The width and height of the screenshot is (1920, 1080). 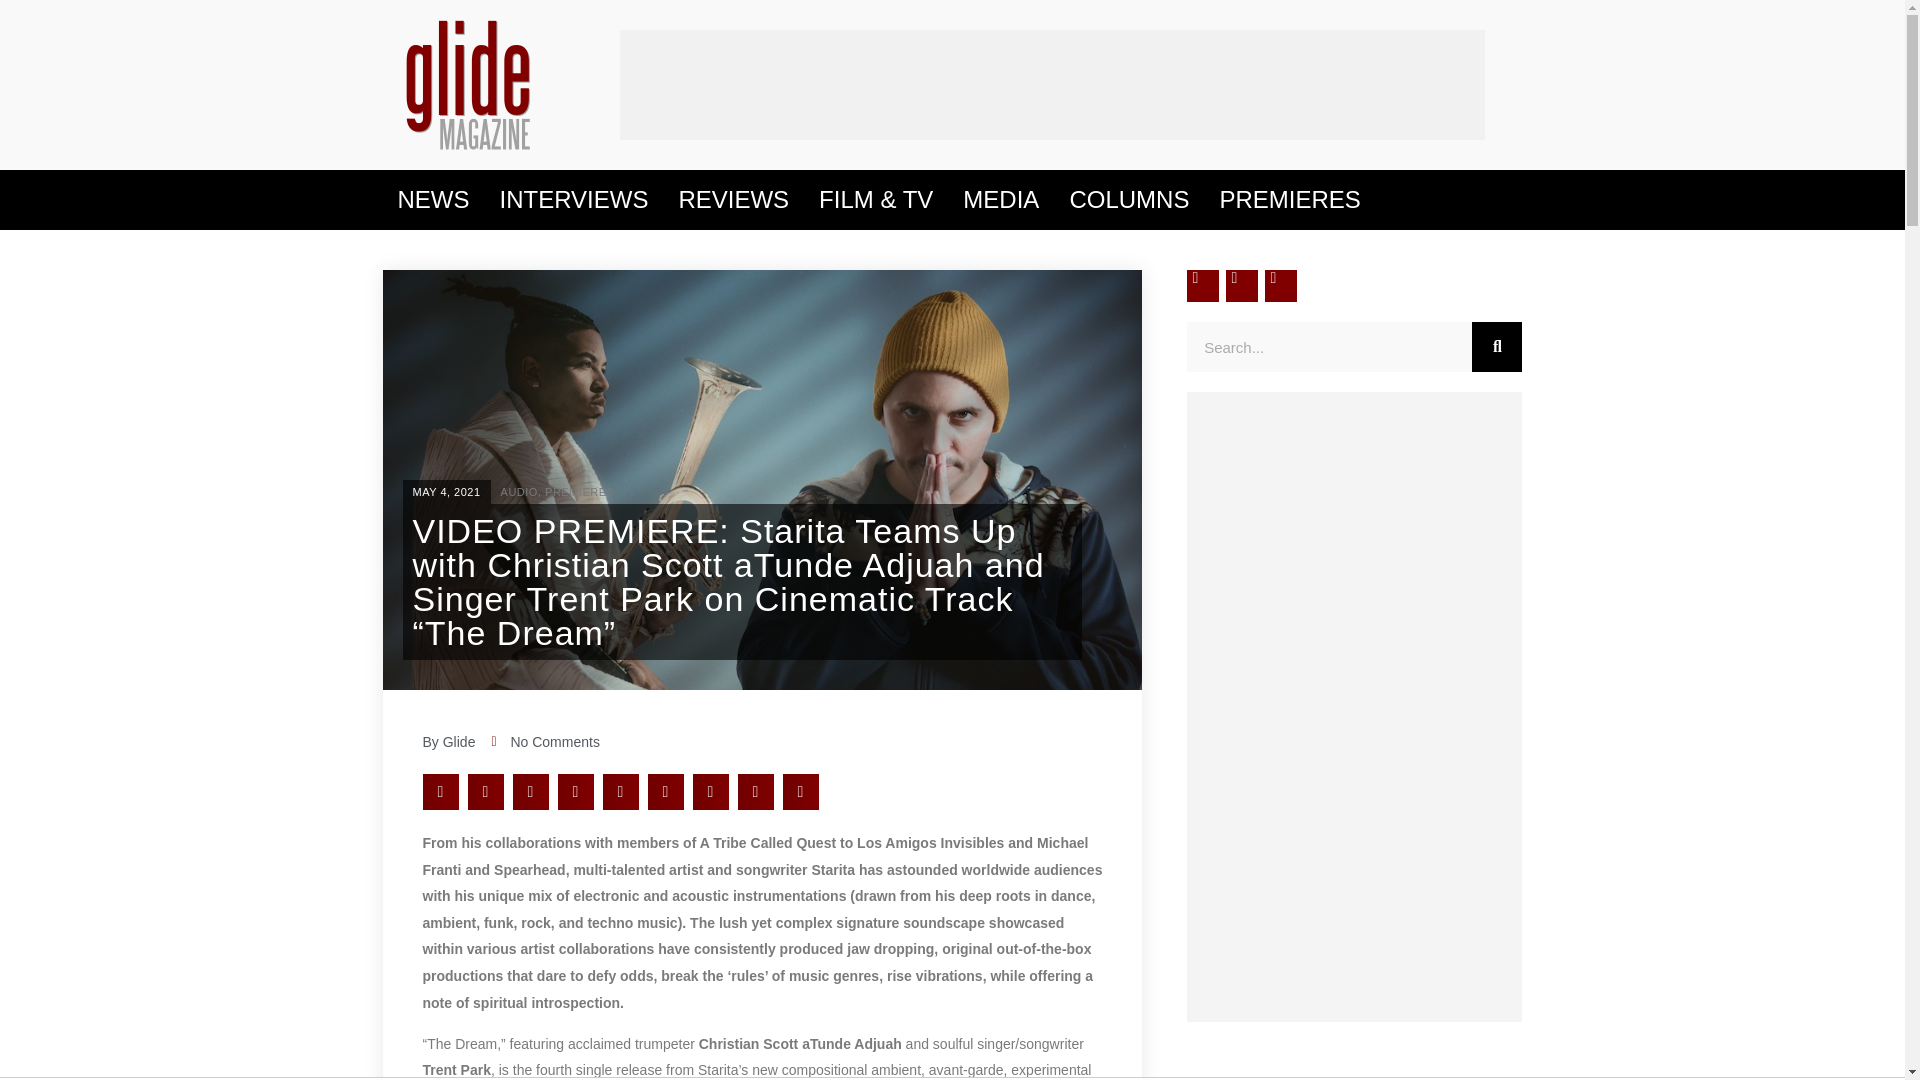 I want to click on NEWS, so click(x=432, y=200).